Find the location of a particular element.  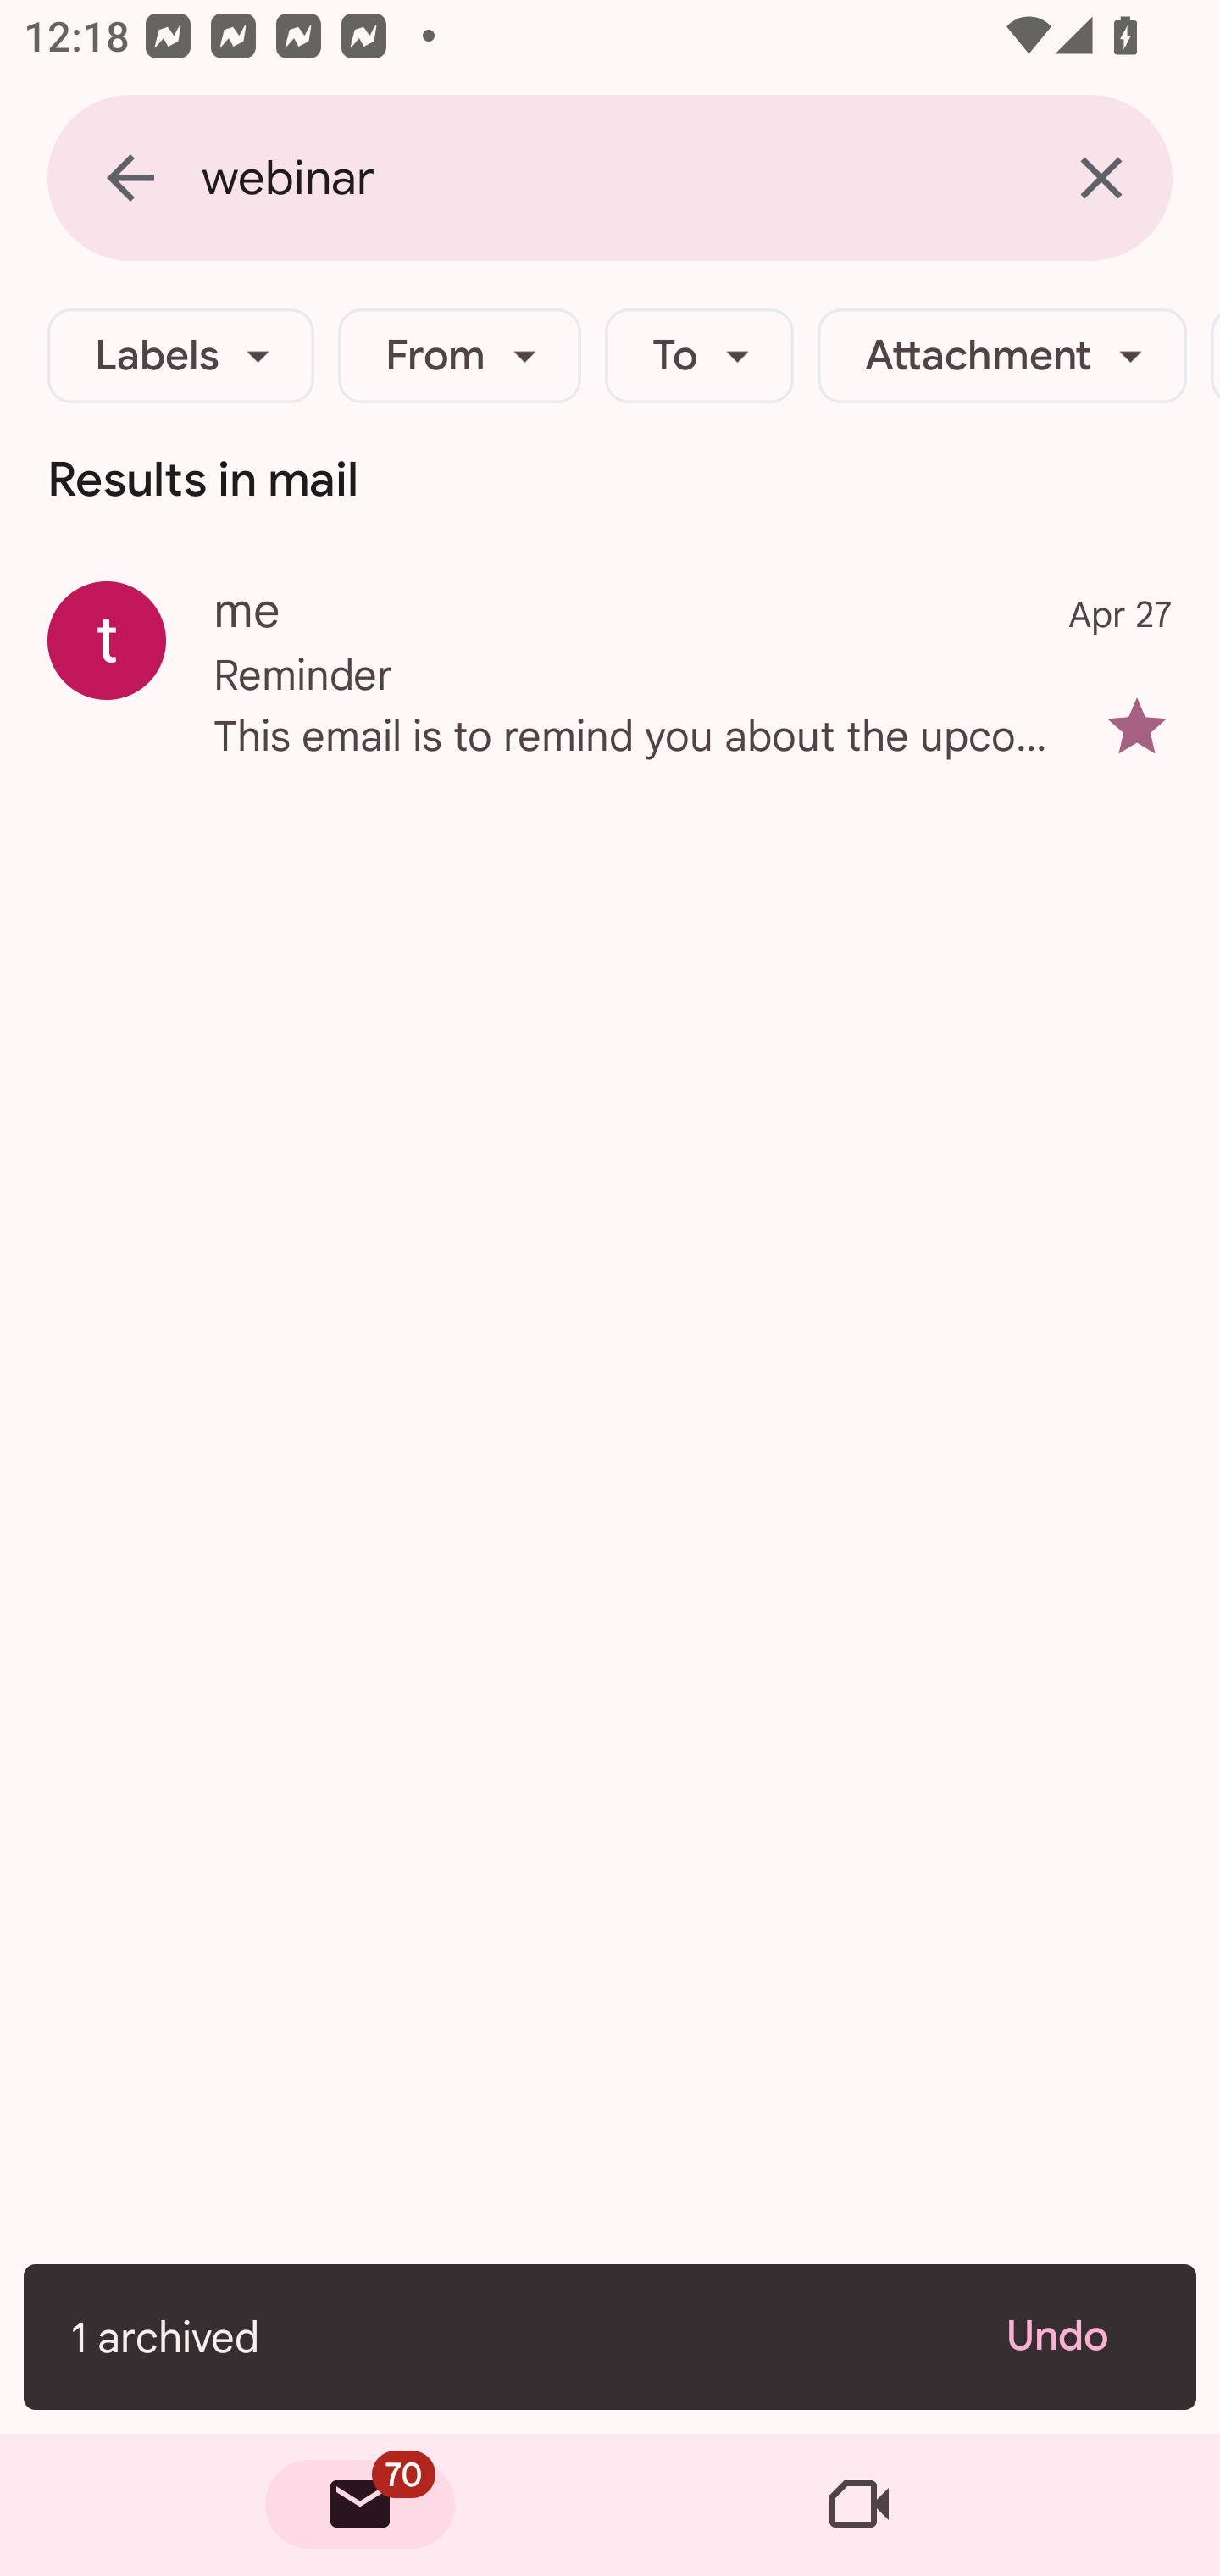

Clear search text is located at coordinates (1101, 177).